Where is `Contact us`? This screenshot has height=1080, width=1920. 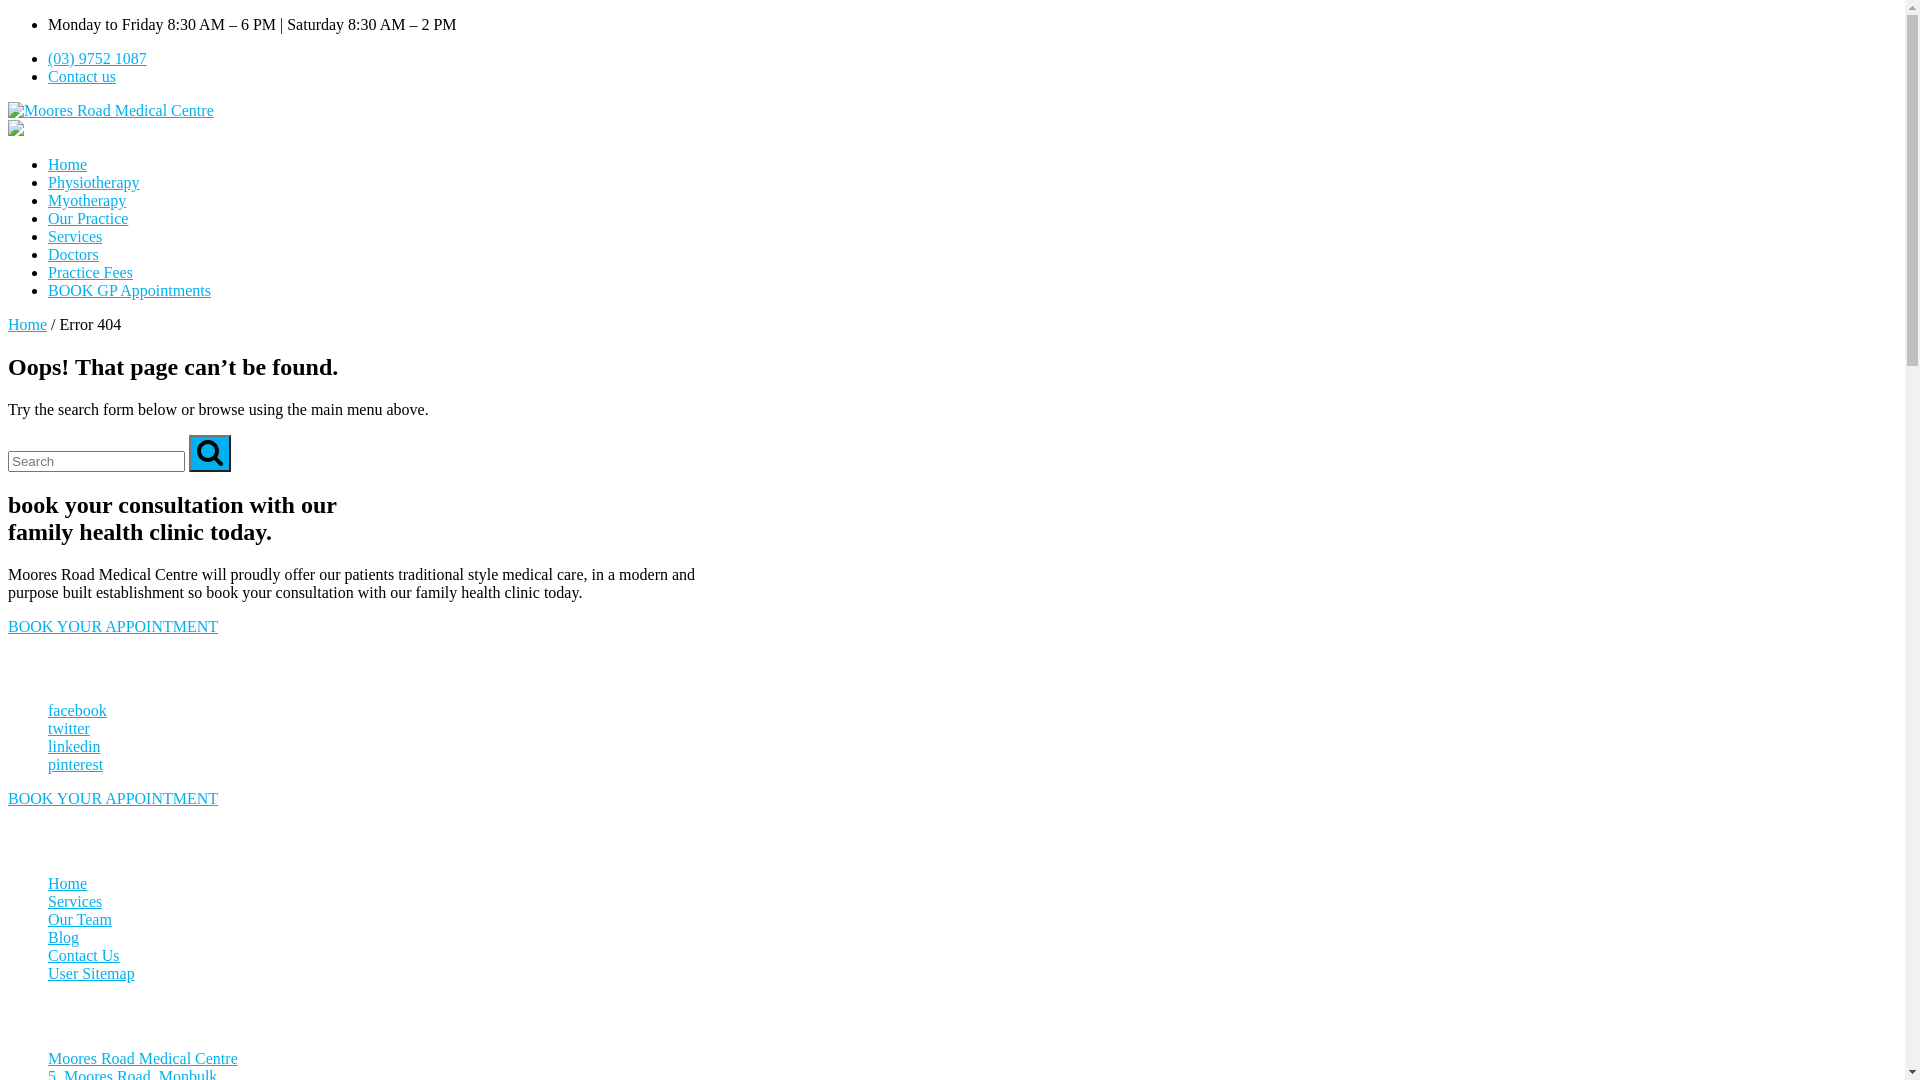
Contact us is located at coordinates (82, 76).